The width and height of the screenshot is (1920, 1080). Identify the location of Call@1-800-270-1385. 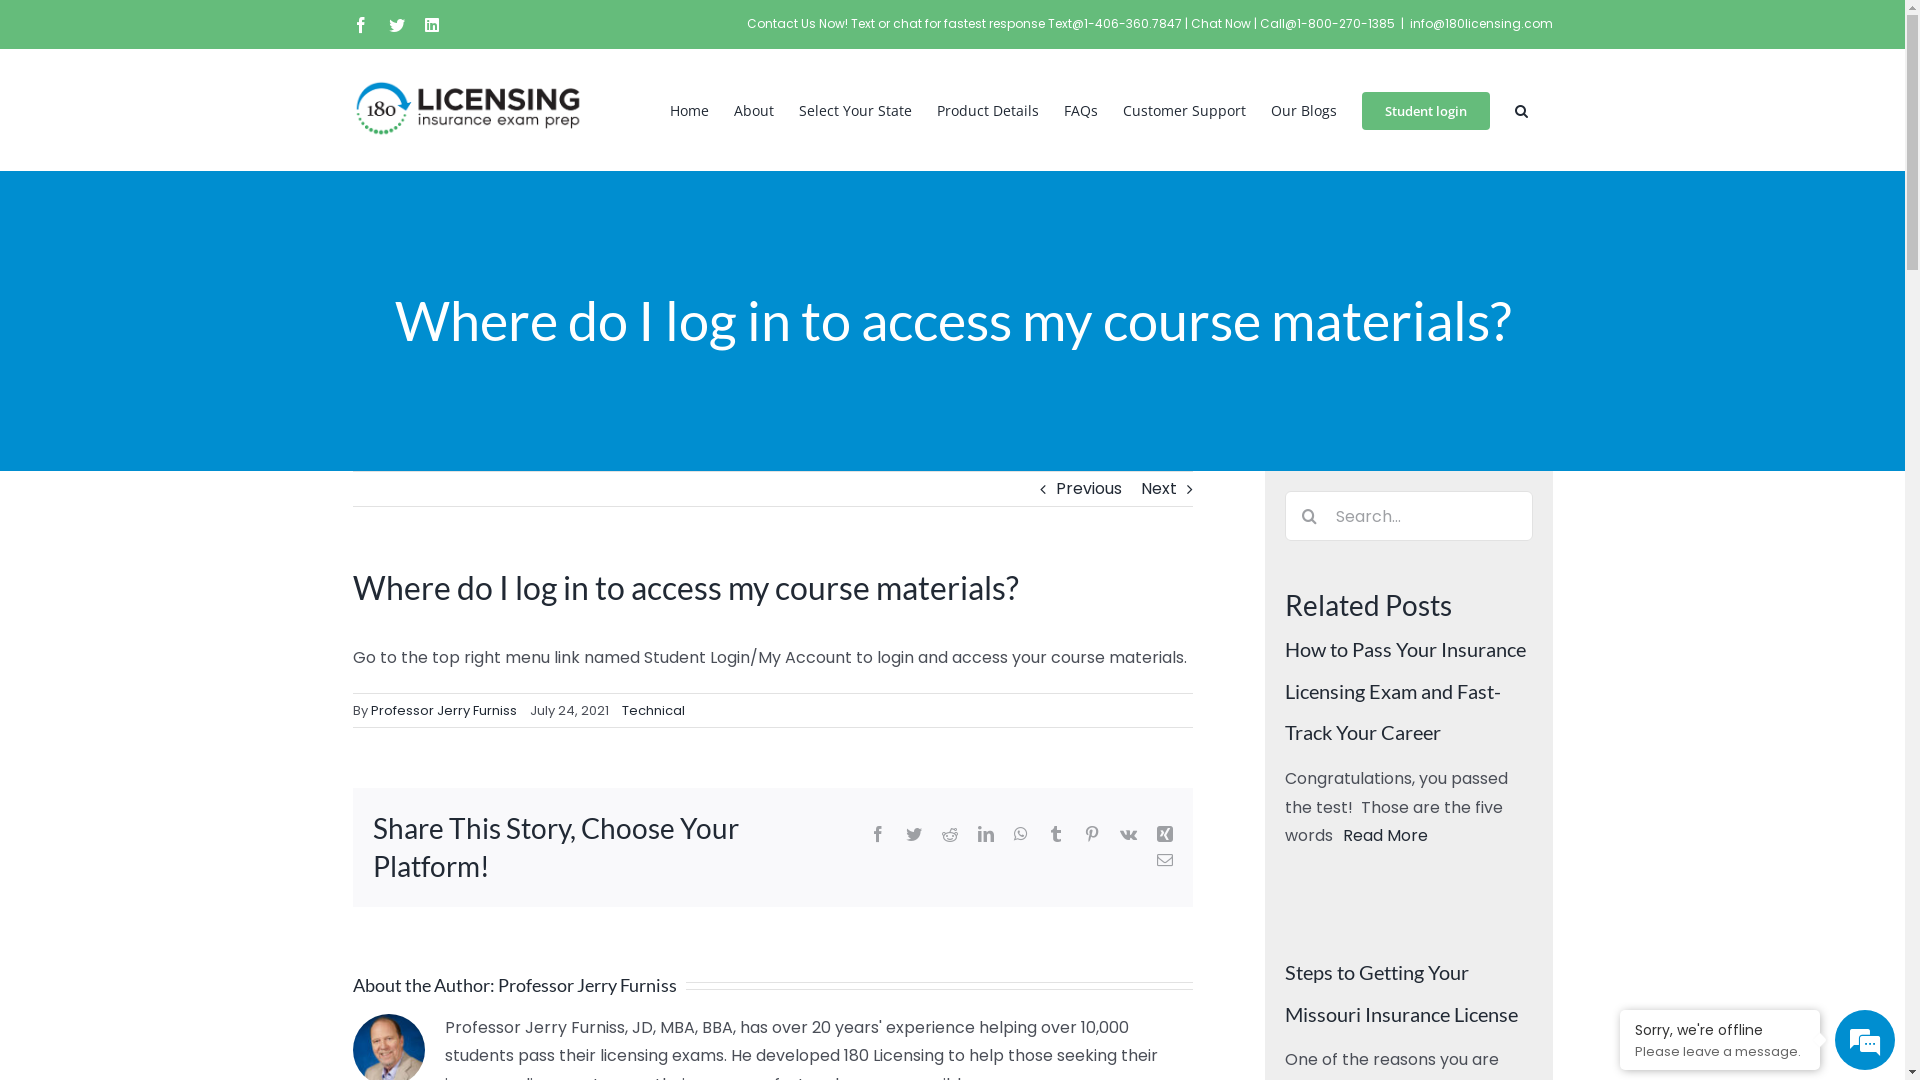
(1328, 24).